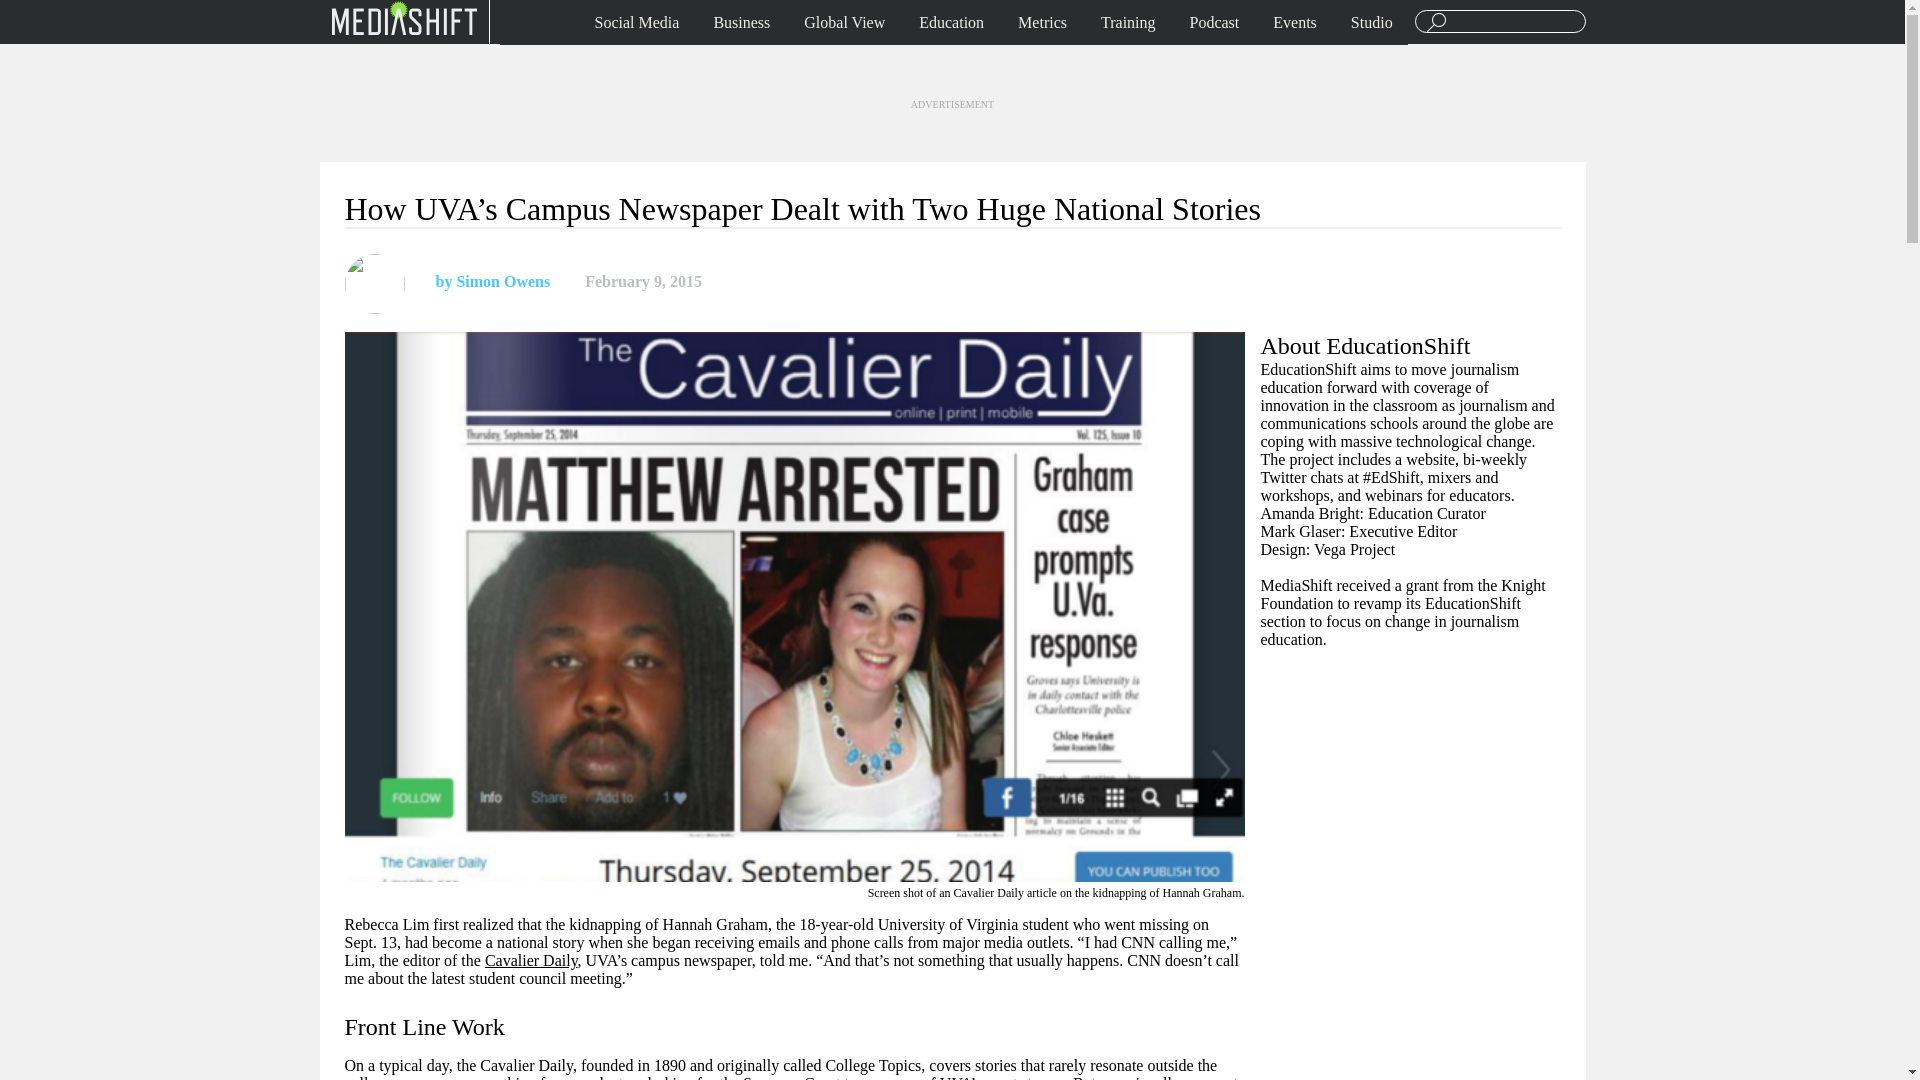 The height and width of the screenshot is (1080, 1920). Describe the element at coordinates (1128, 22) in the screenshot. I see `Training` at that location.